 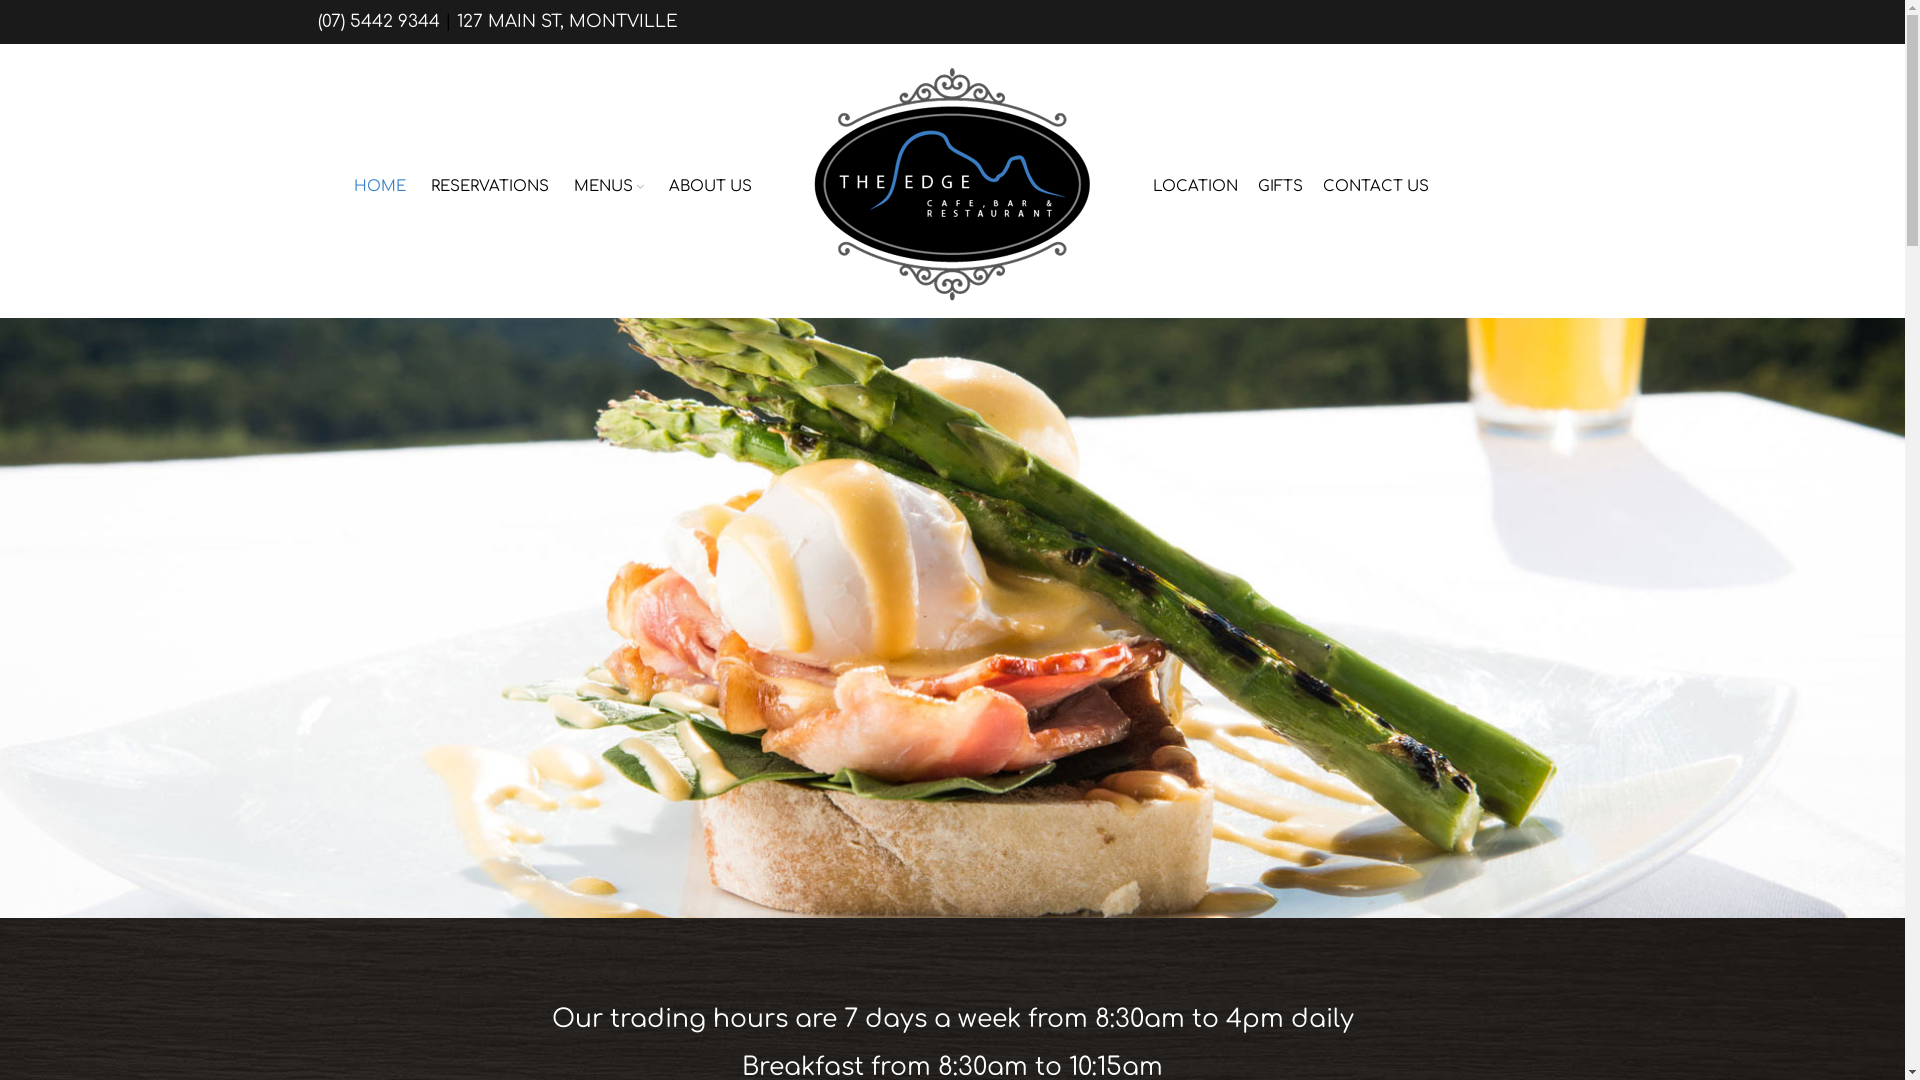 What do you see at coordinates (609, 184) in the screenshot?
I see `MENUS` at bounding box center [609, 184].